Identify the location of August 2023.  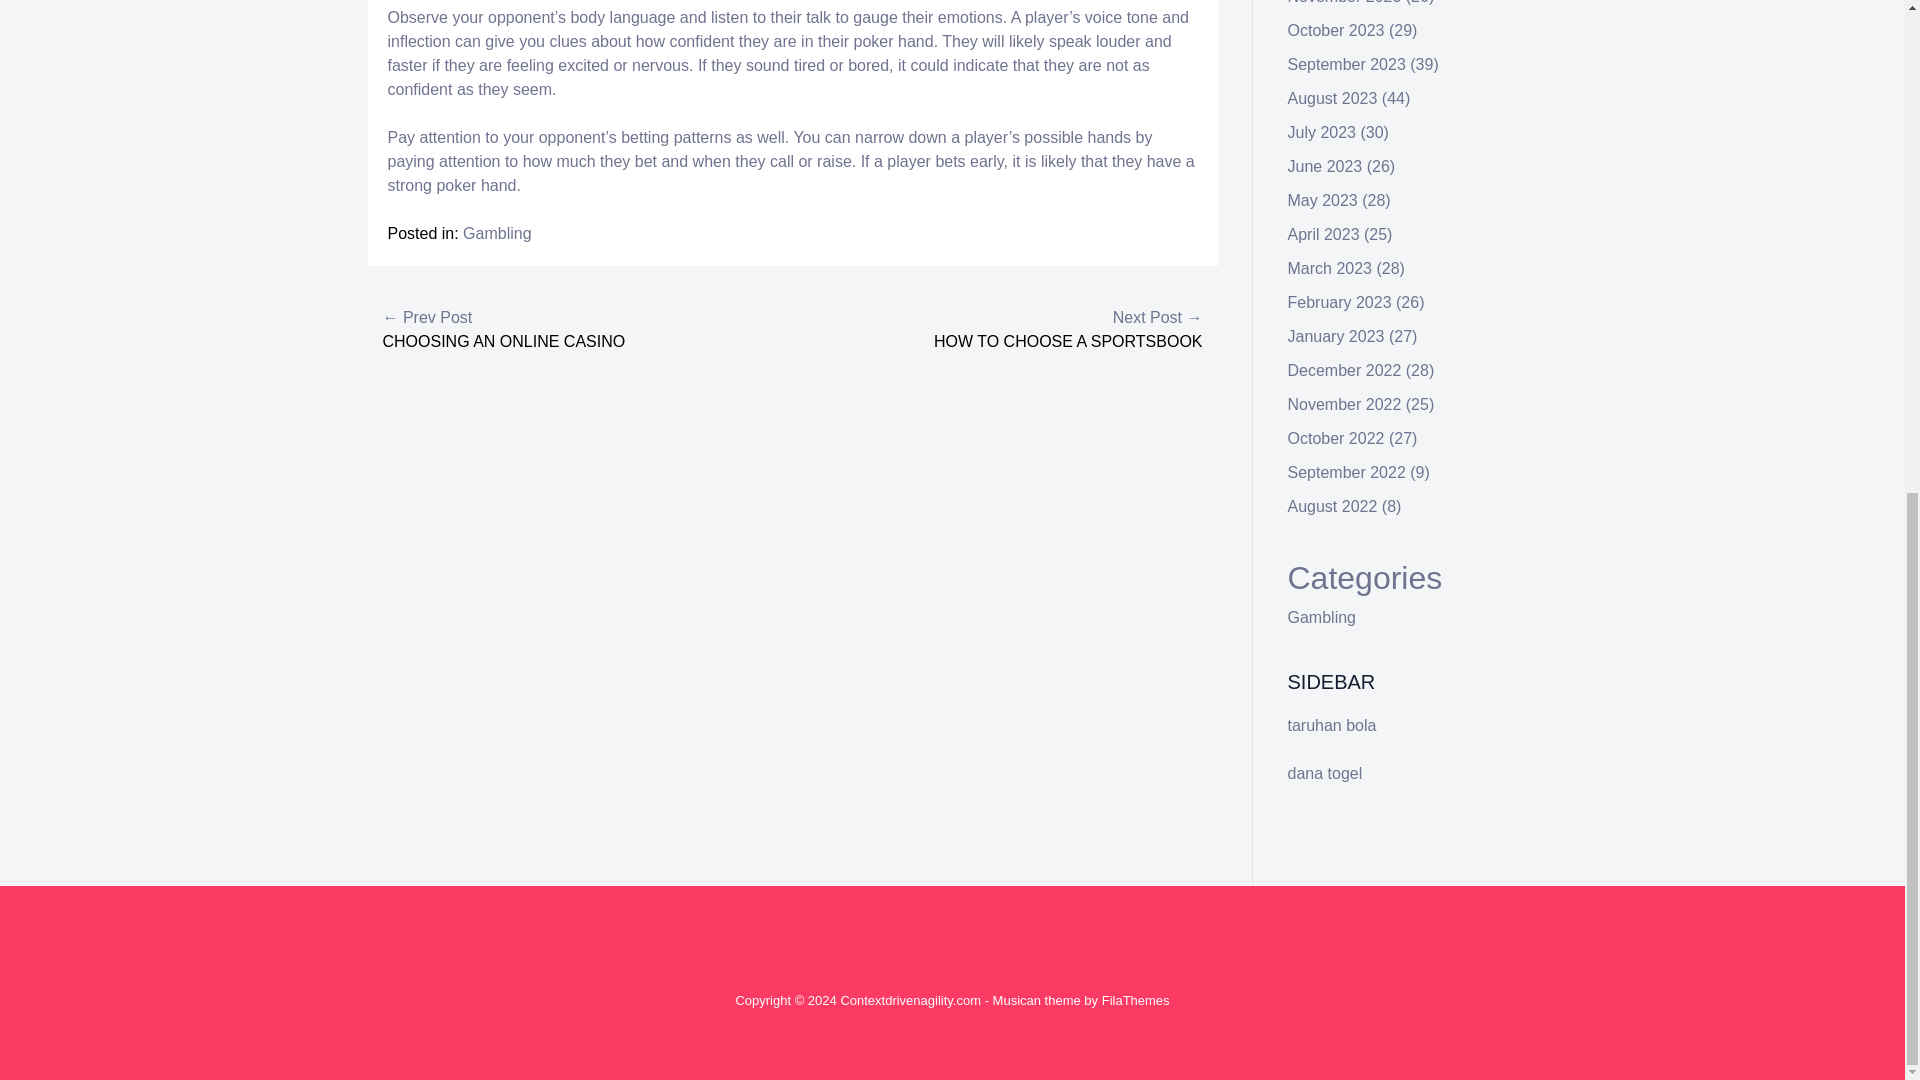
(1333, 98).